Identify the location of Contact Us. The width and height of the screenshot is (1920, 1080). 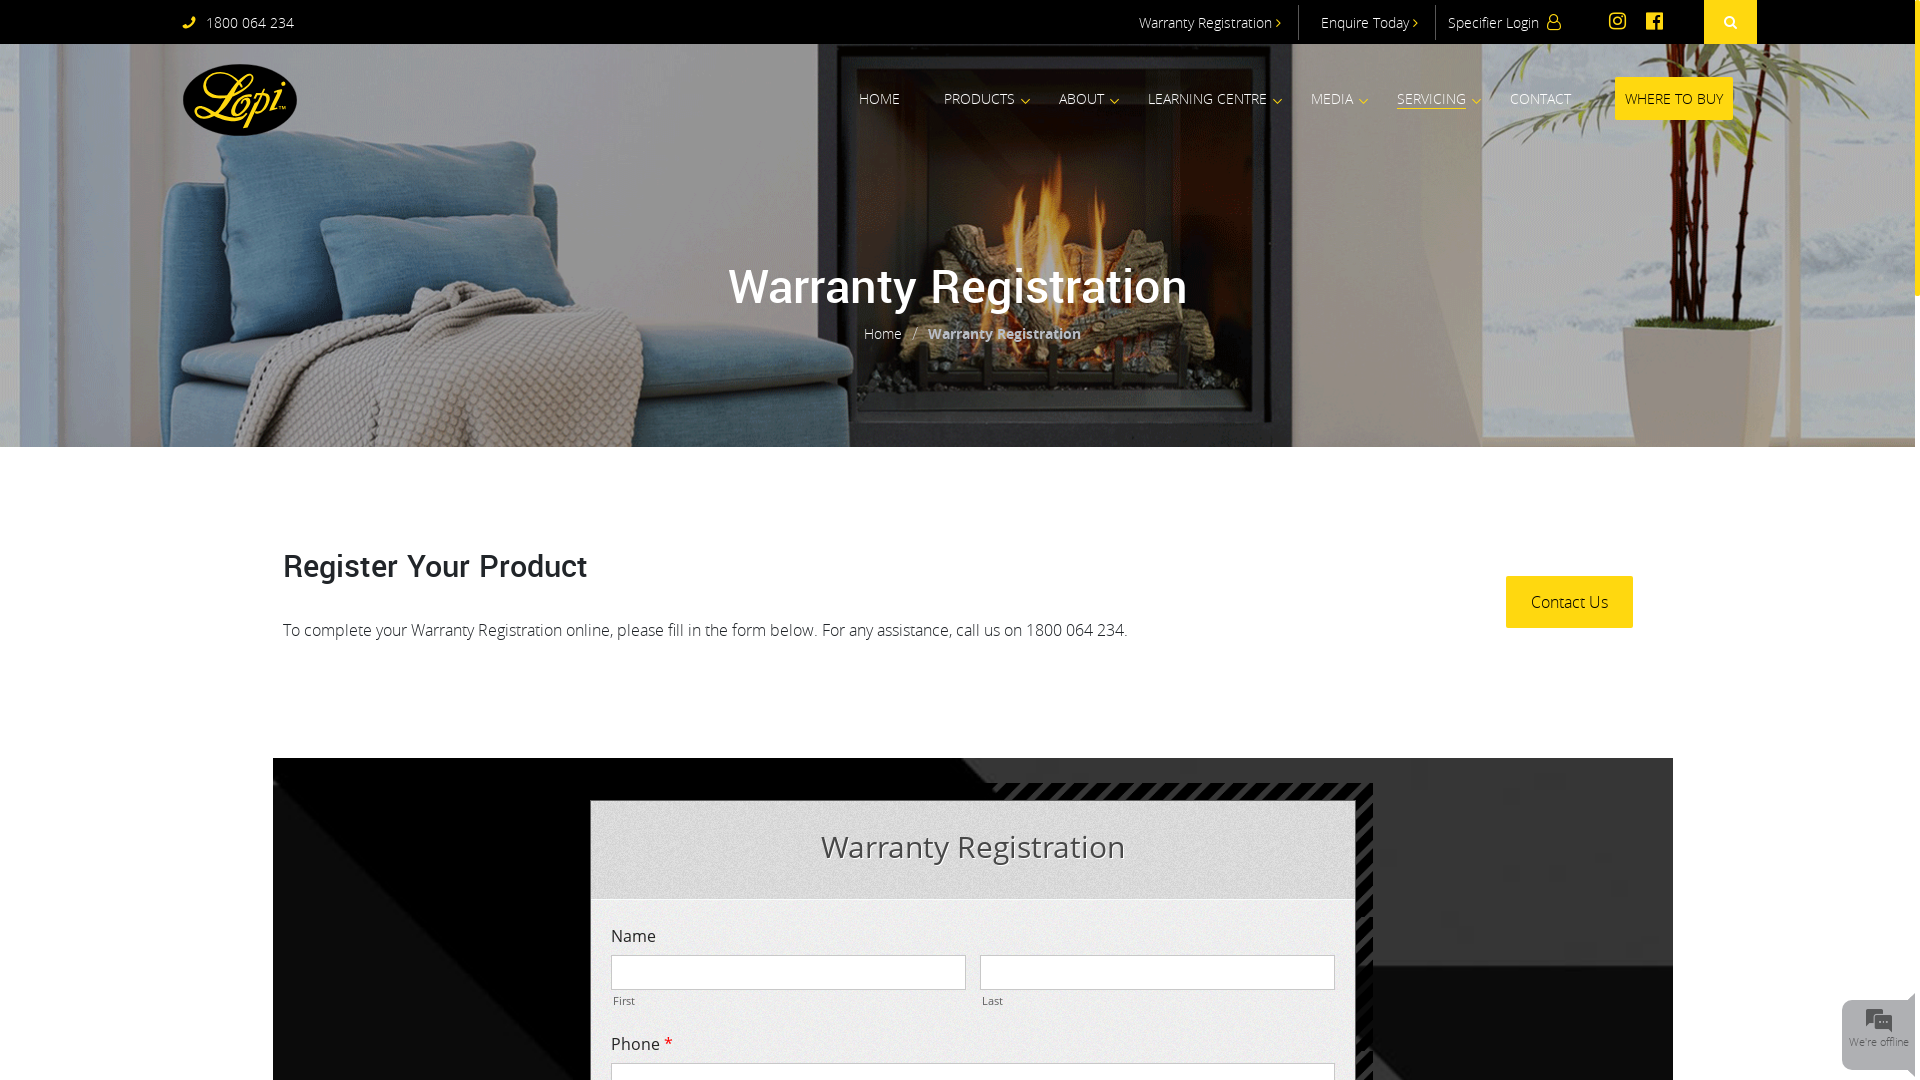
(1570, 602).